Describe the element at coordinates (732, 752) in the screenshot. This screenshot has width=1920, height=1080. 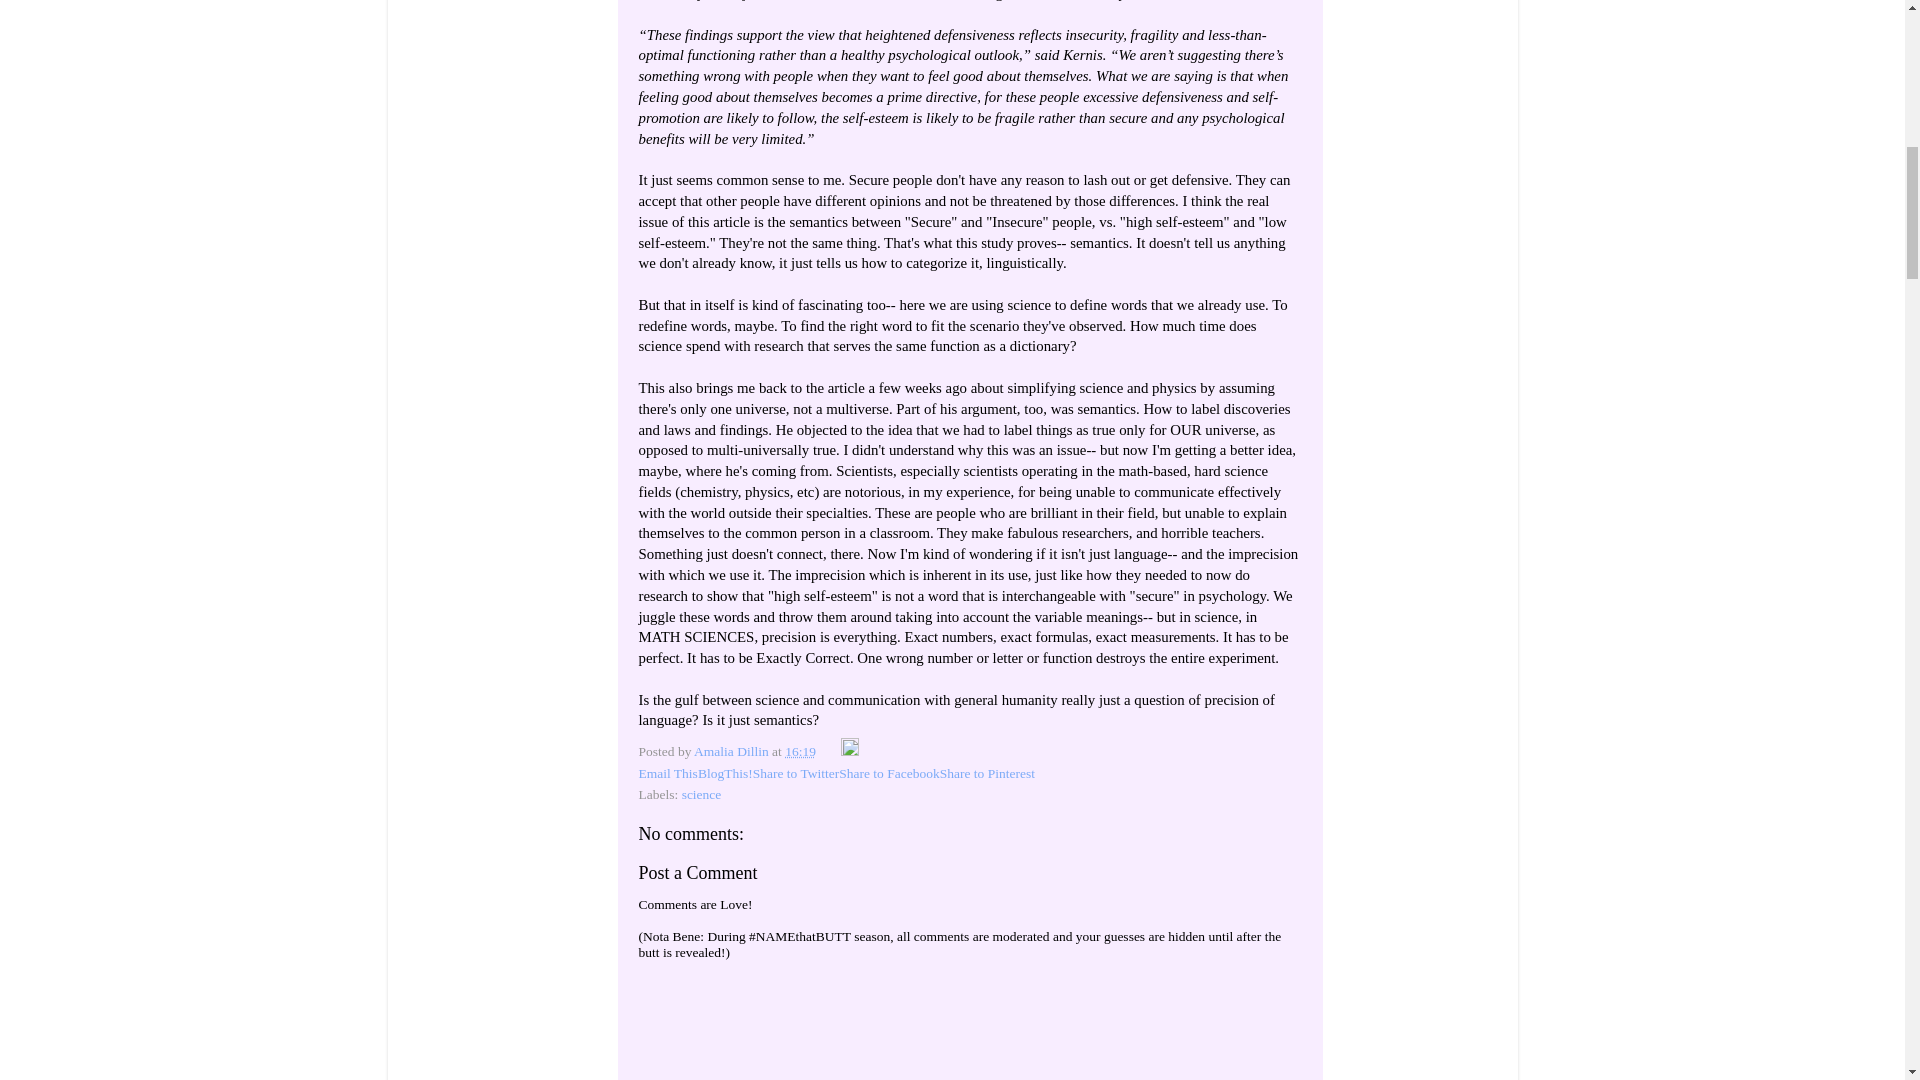
I see `Amalia Dillin` at that location.